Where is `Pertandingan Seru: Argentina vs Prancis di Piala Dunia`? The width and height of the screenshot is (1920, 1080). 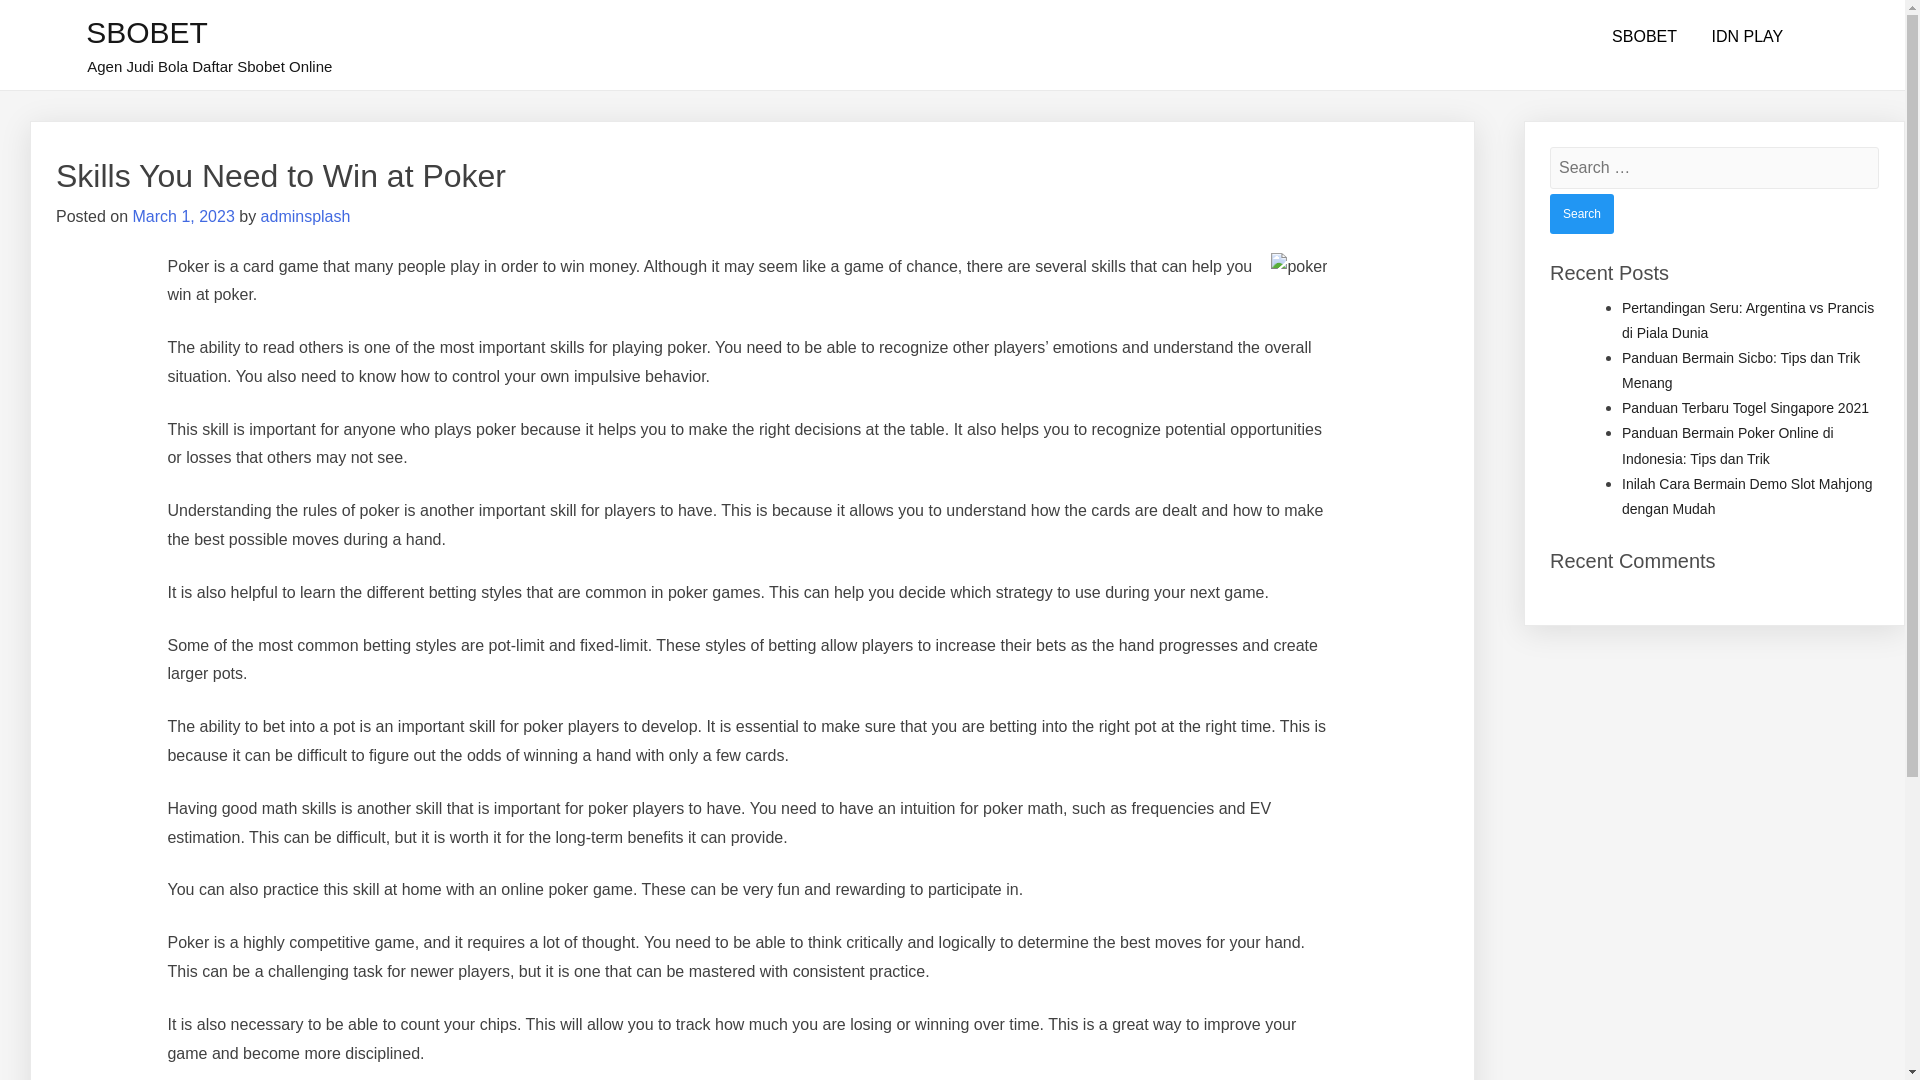 Pertandingan Seru: Argentina vs Prancis di Piala Dunia is located at coordinates (1748, 320).